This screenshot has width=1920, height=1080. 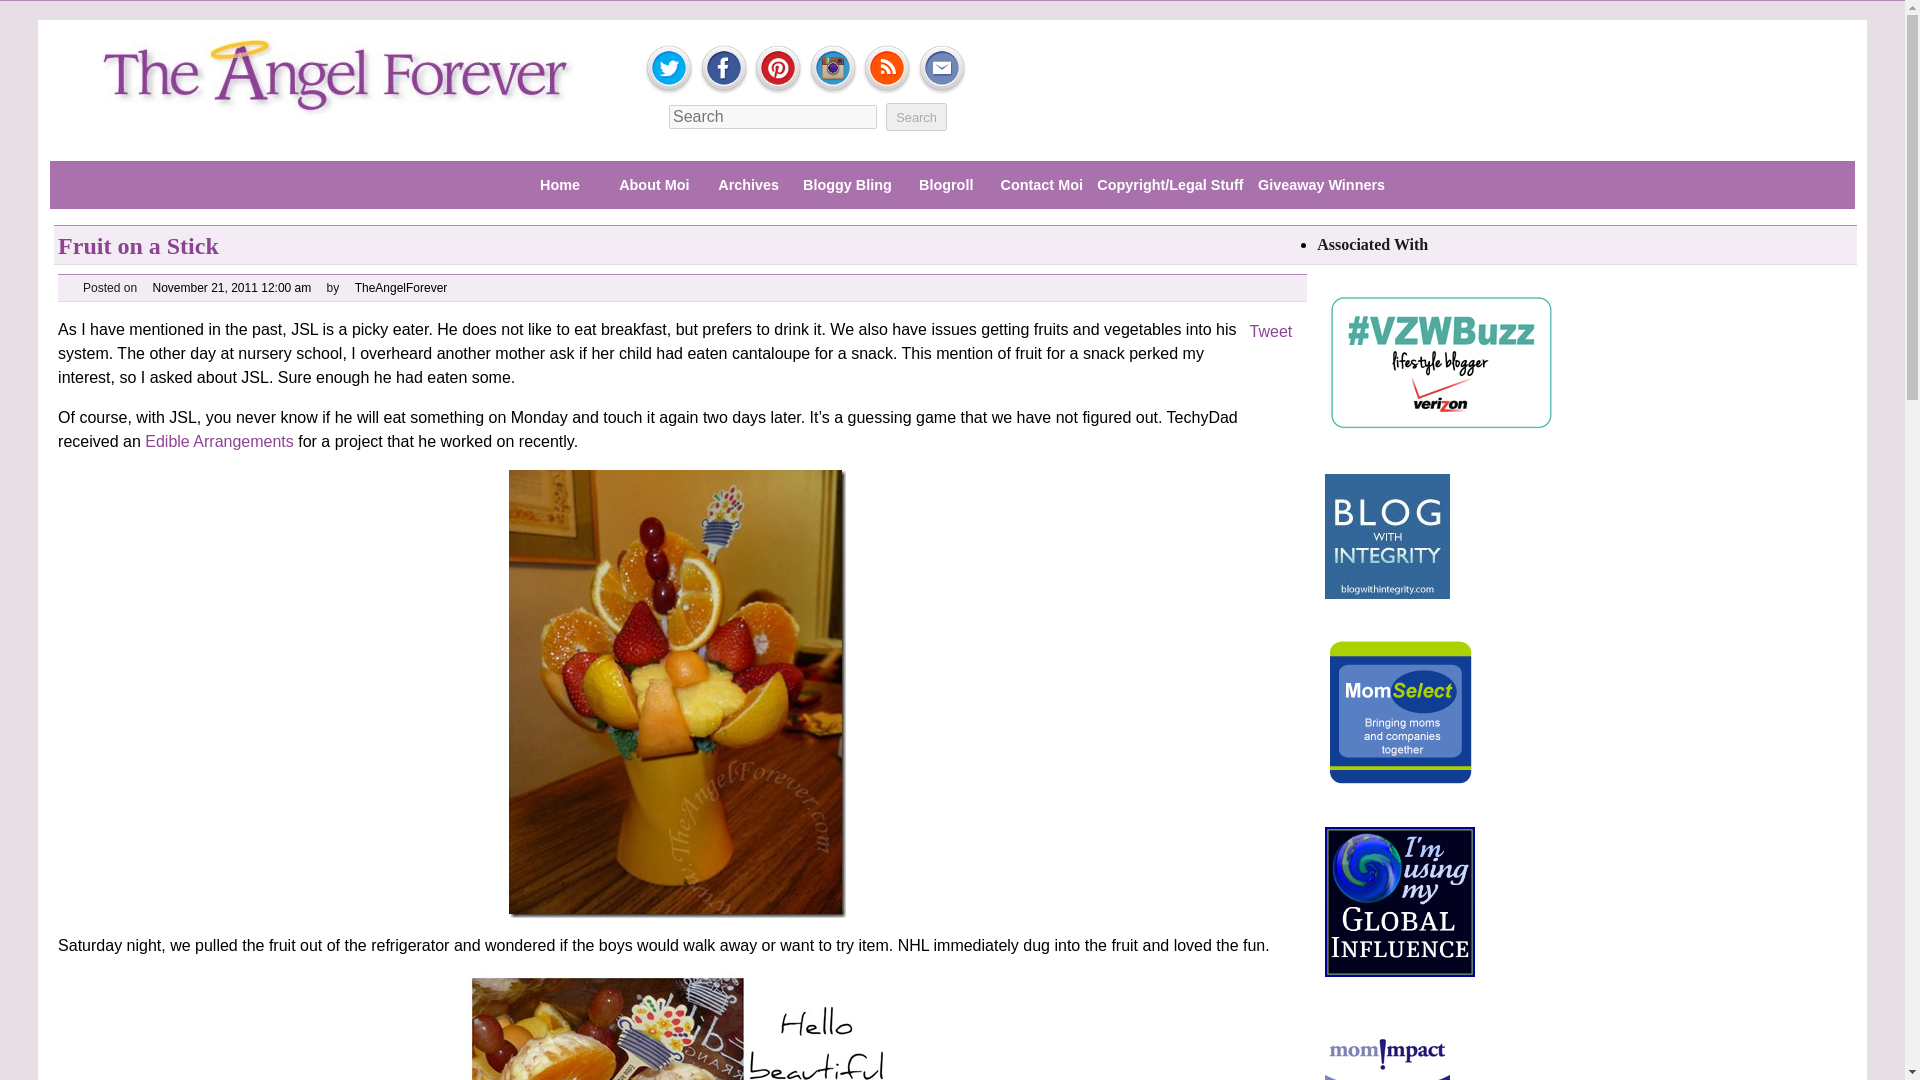 I want to click on View all posts by TheAngelForever, so click(x=401, y=287).